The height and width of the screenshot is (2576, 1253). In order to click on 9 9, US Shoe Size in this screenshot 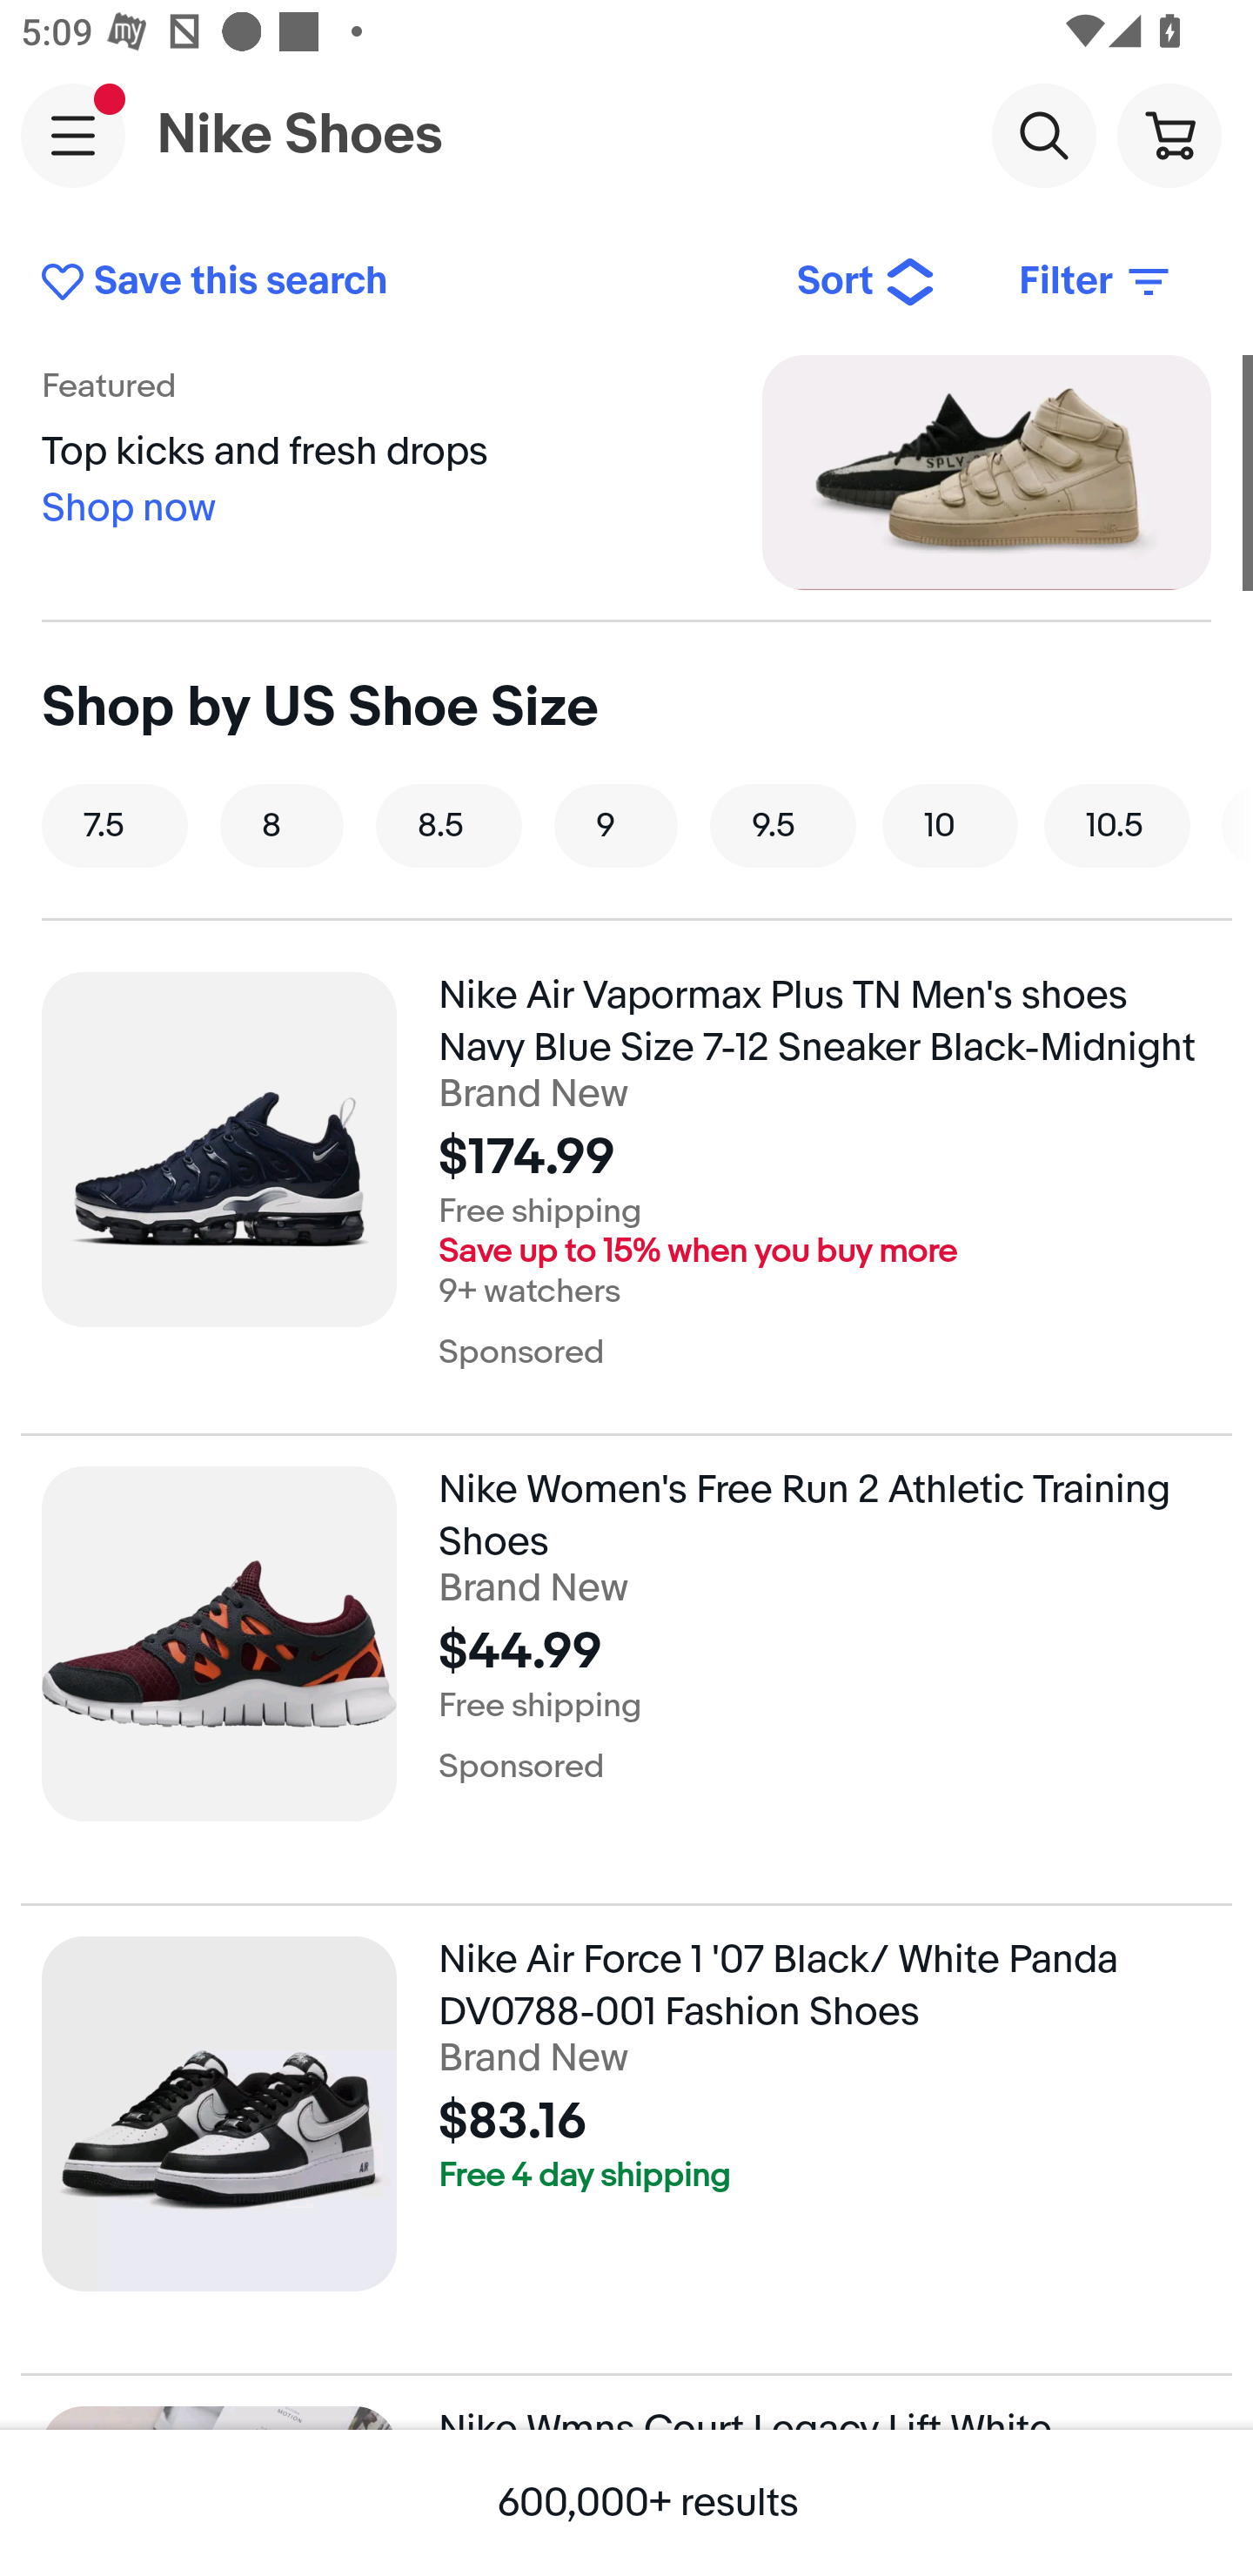, I will do `click(616, 825)`.